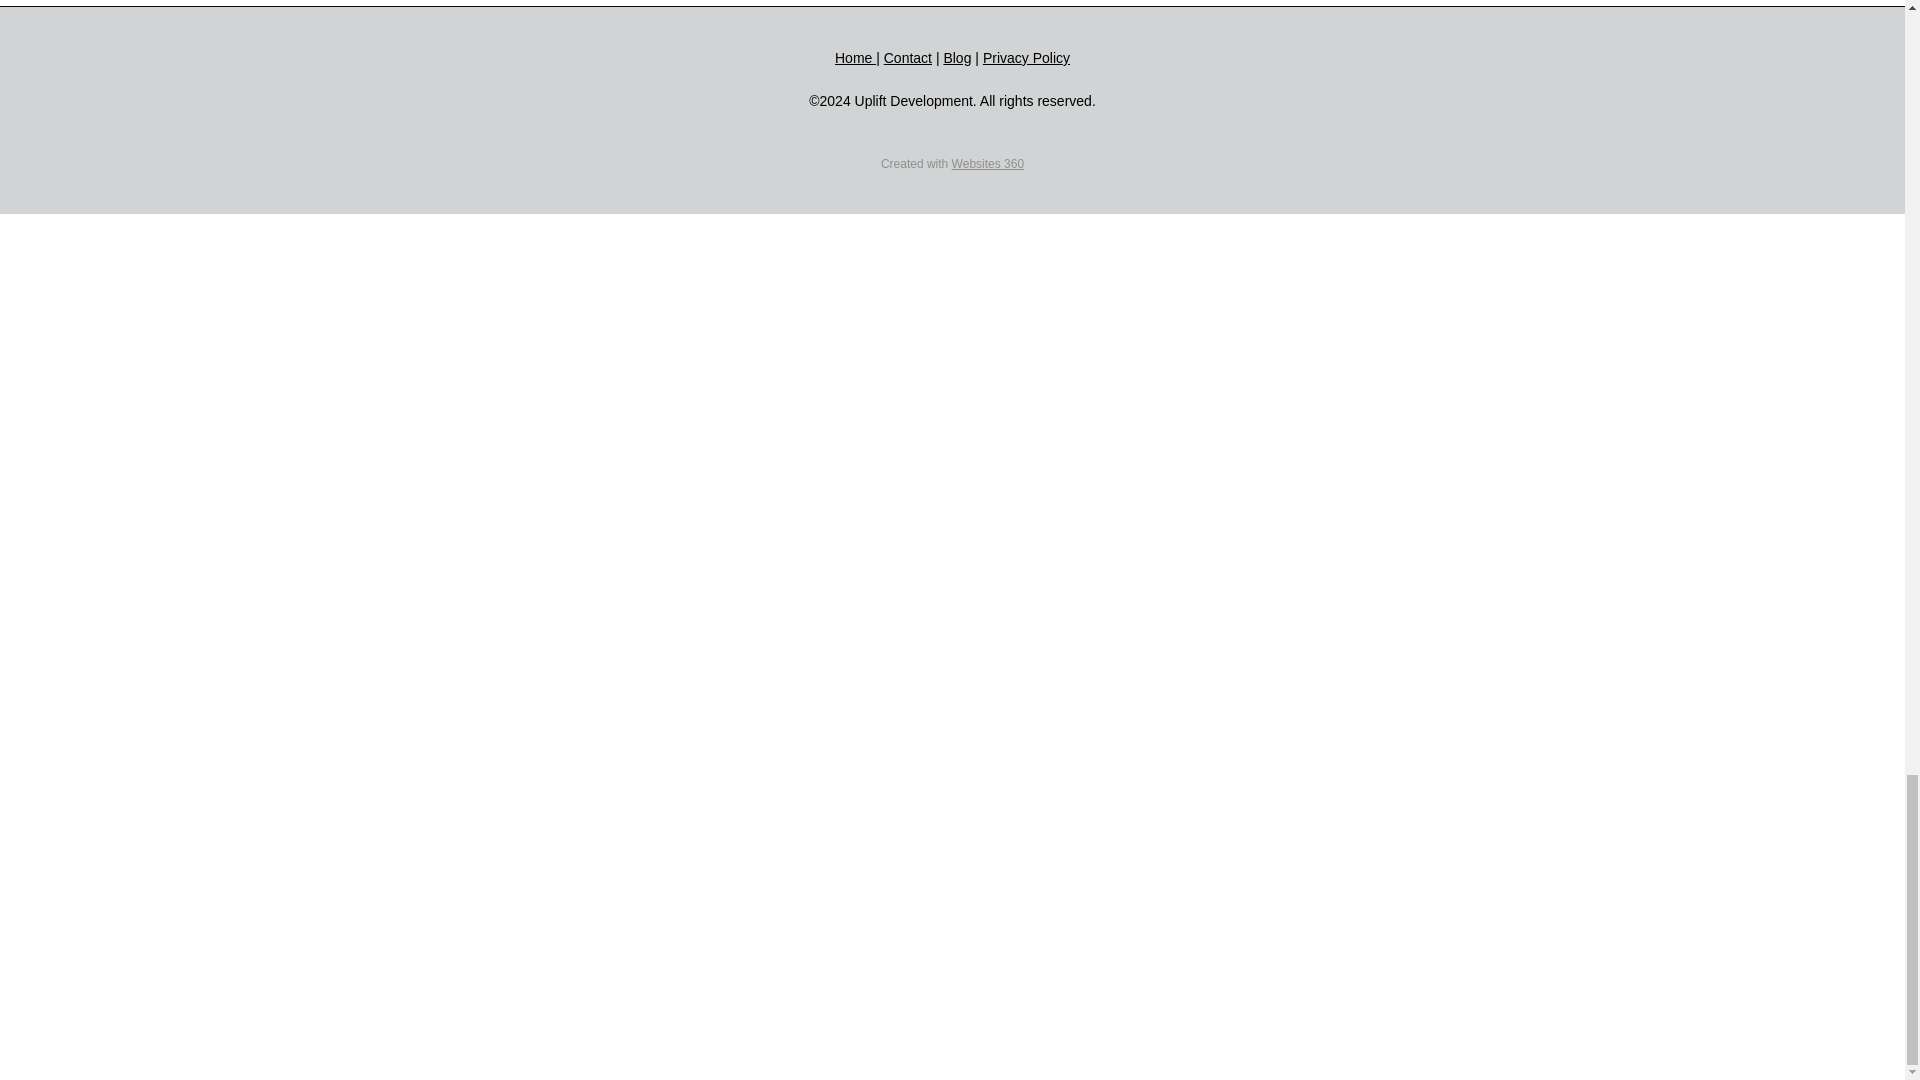  Describe the element at coordinates (952, 163) in the screenshot. I see `Created with Websites 360` at that location.